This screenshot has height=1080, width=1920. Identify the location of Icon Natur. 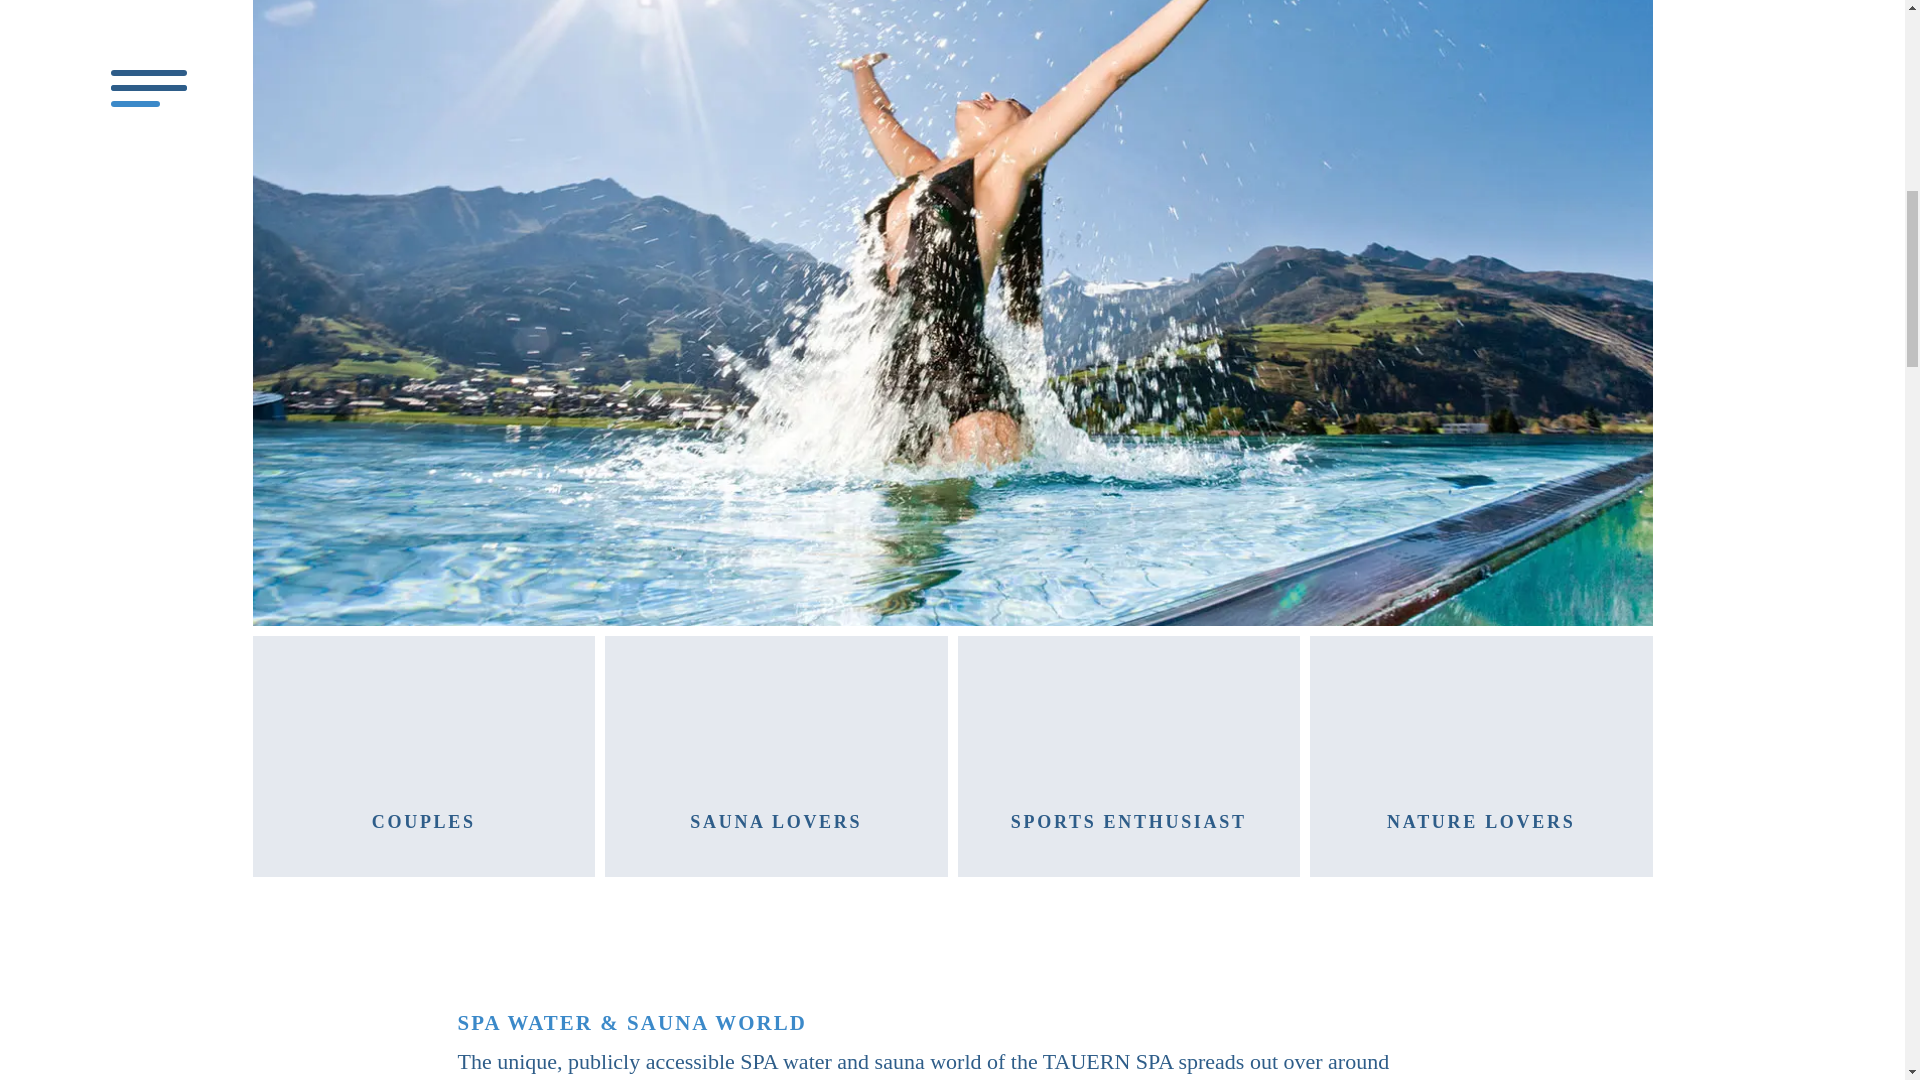
(1481, 734).